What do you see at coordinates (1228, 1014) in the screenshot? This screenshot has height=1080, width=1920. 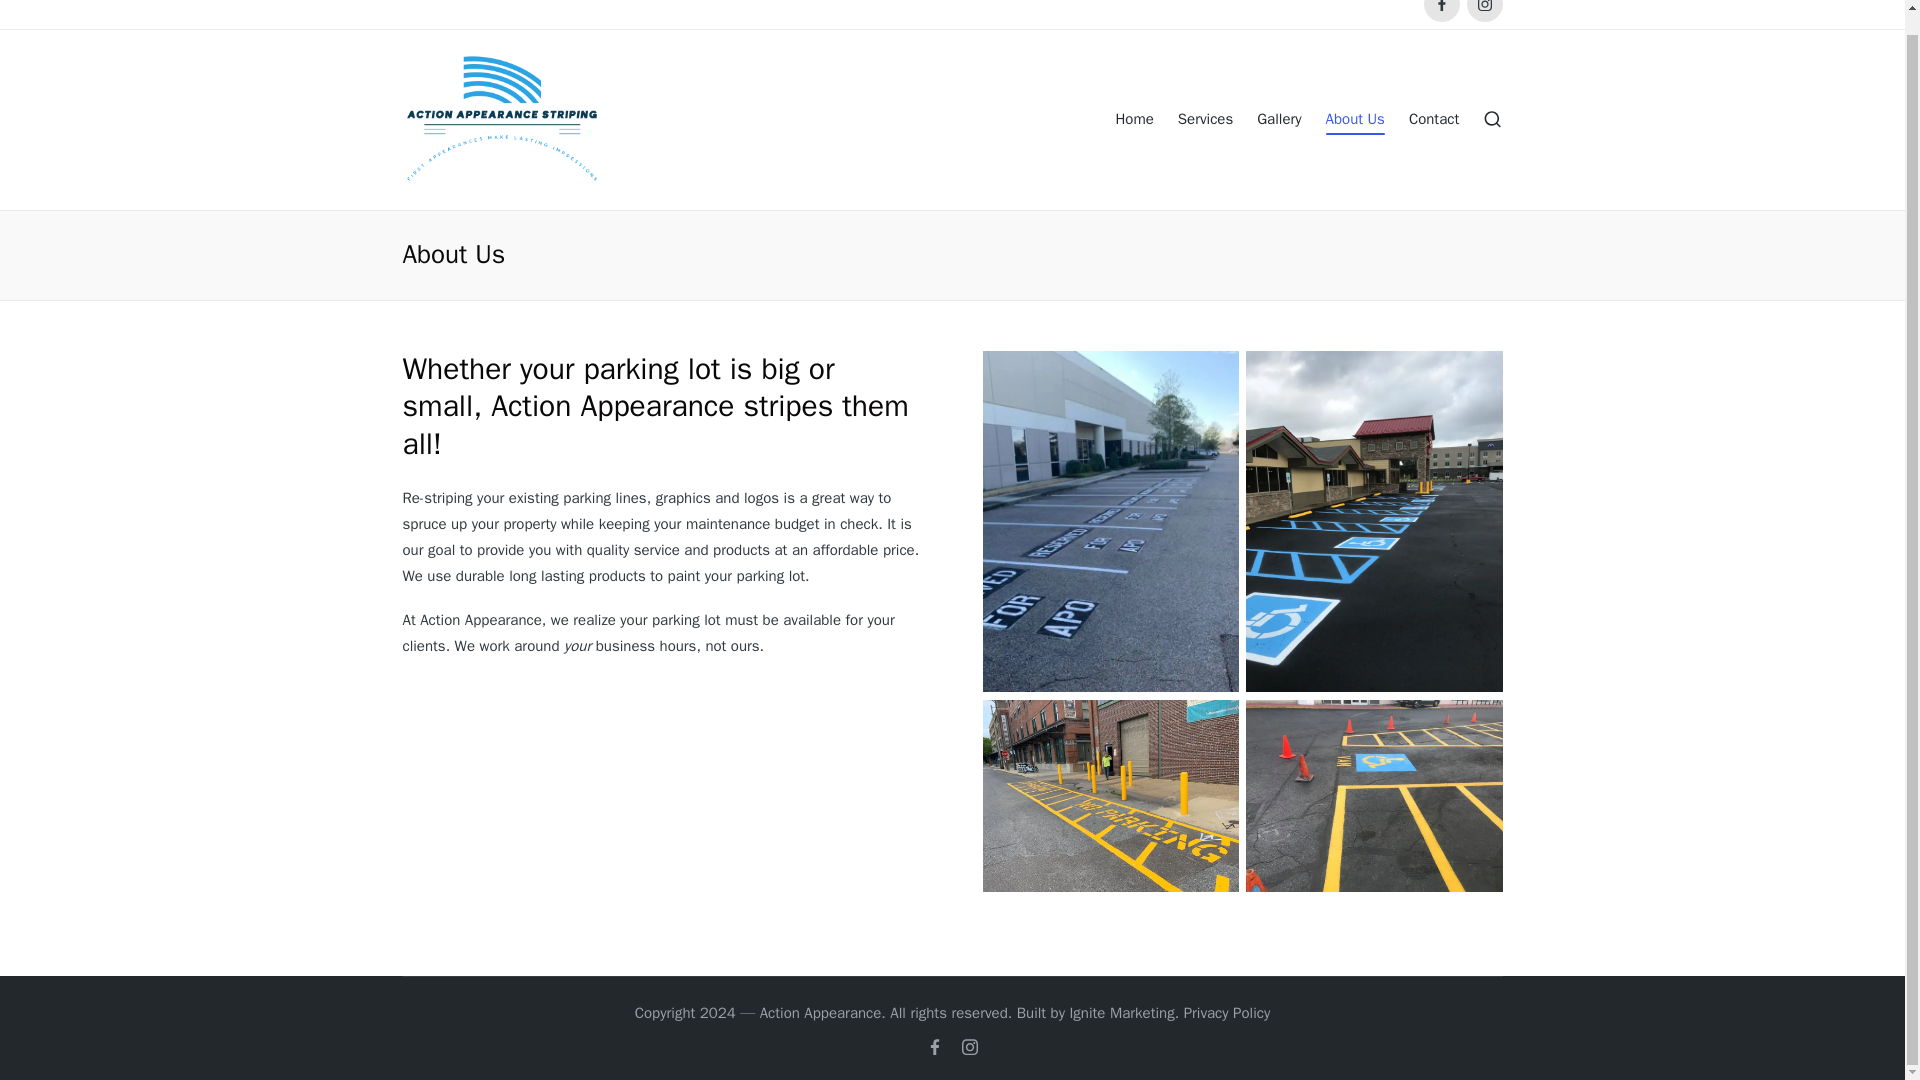 I see `Privacy Policy` at bounding box center [1228, 1014].